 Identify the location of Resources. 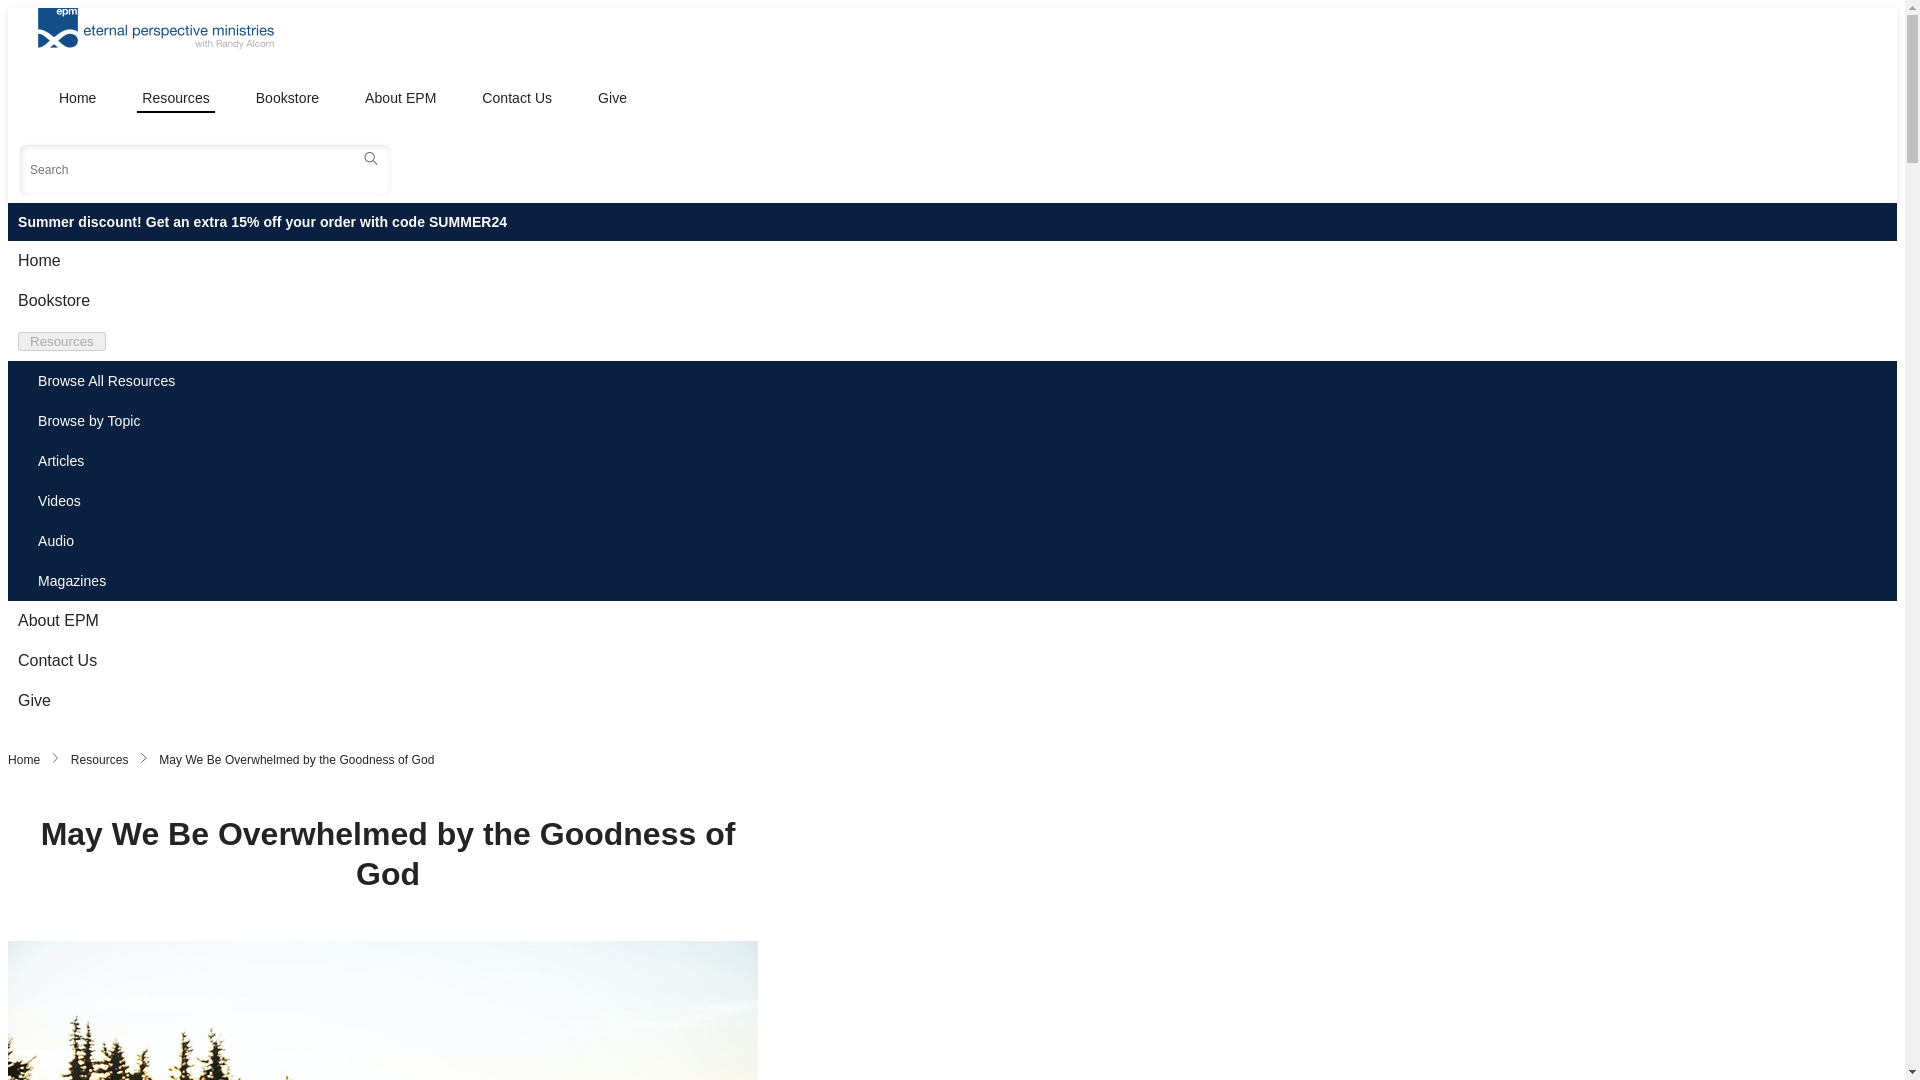
(174, 98).